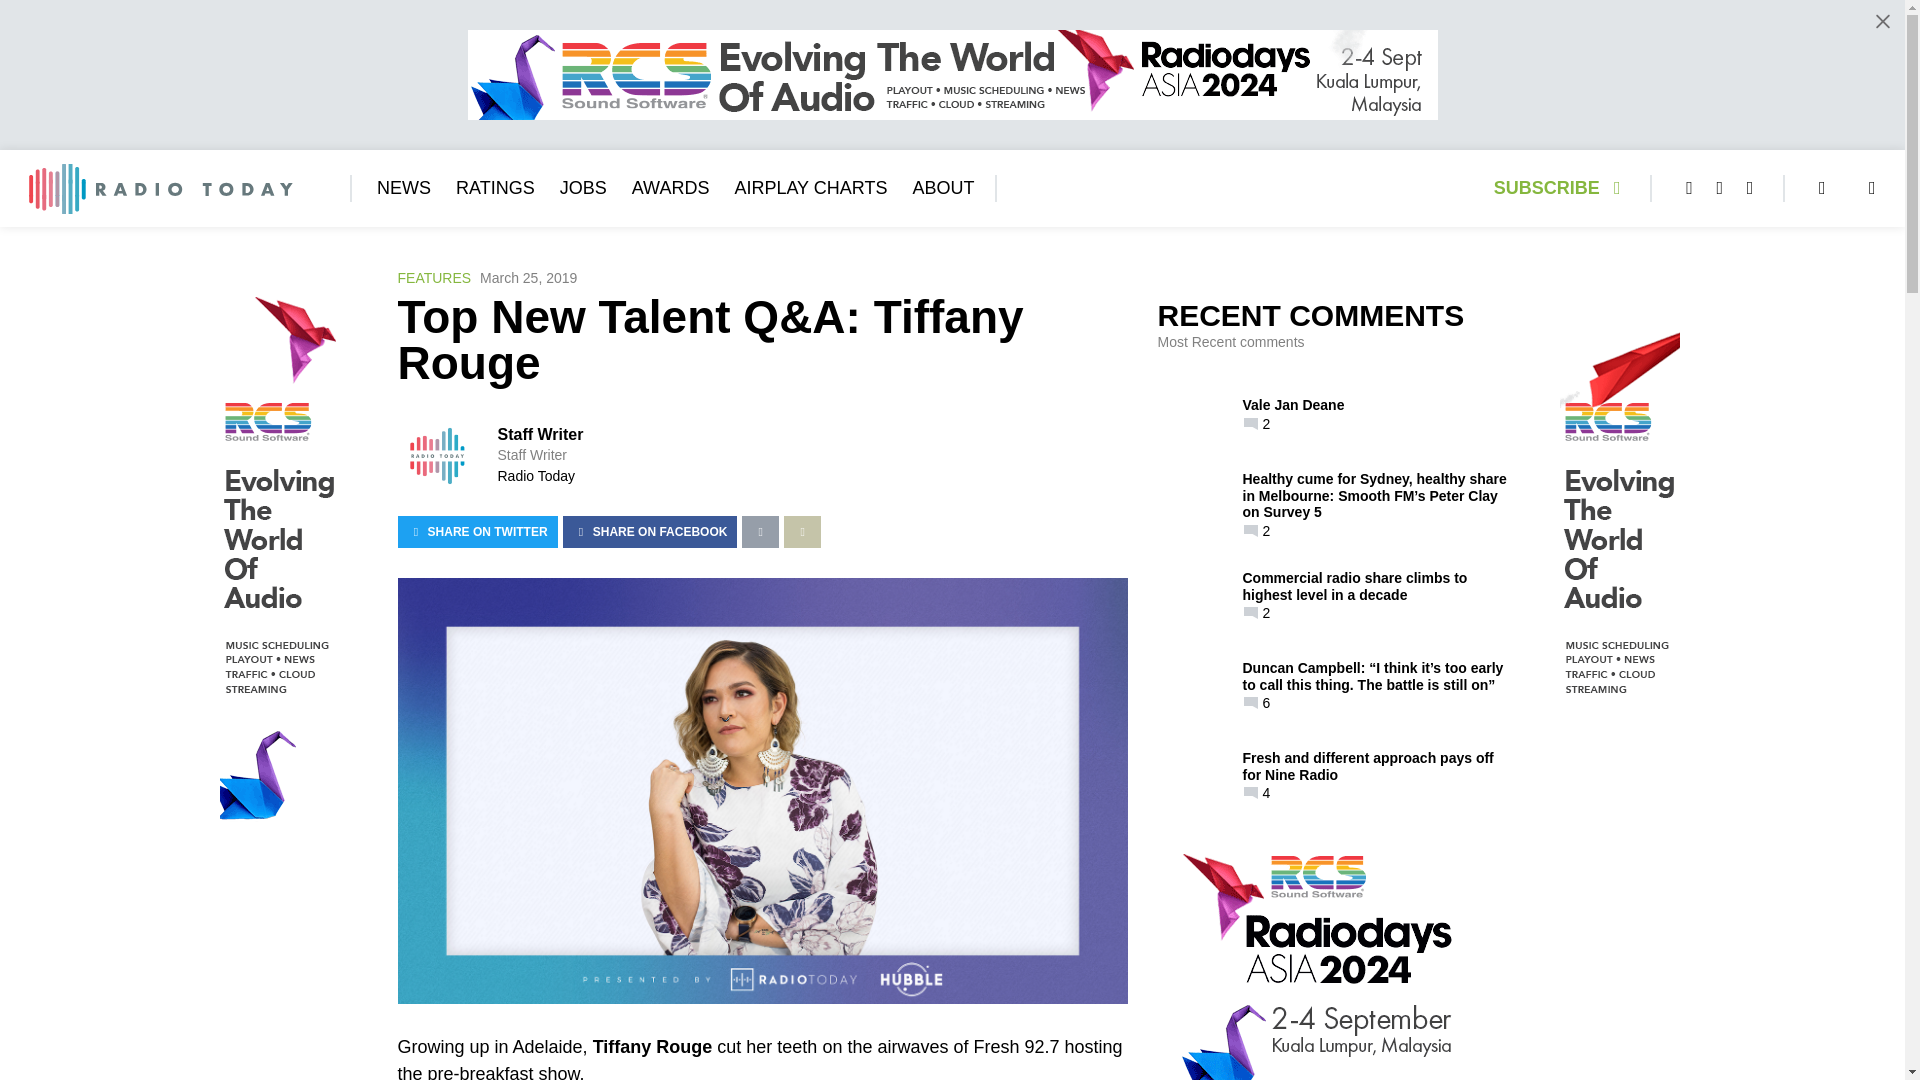 The image size is (1920, 1080). Describe the element at coordinates (536, 475) in the screenshot. I see `Radio Today` at that location.